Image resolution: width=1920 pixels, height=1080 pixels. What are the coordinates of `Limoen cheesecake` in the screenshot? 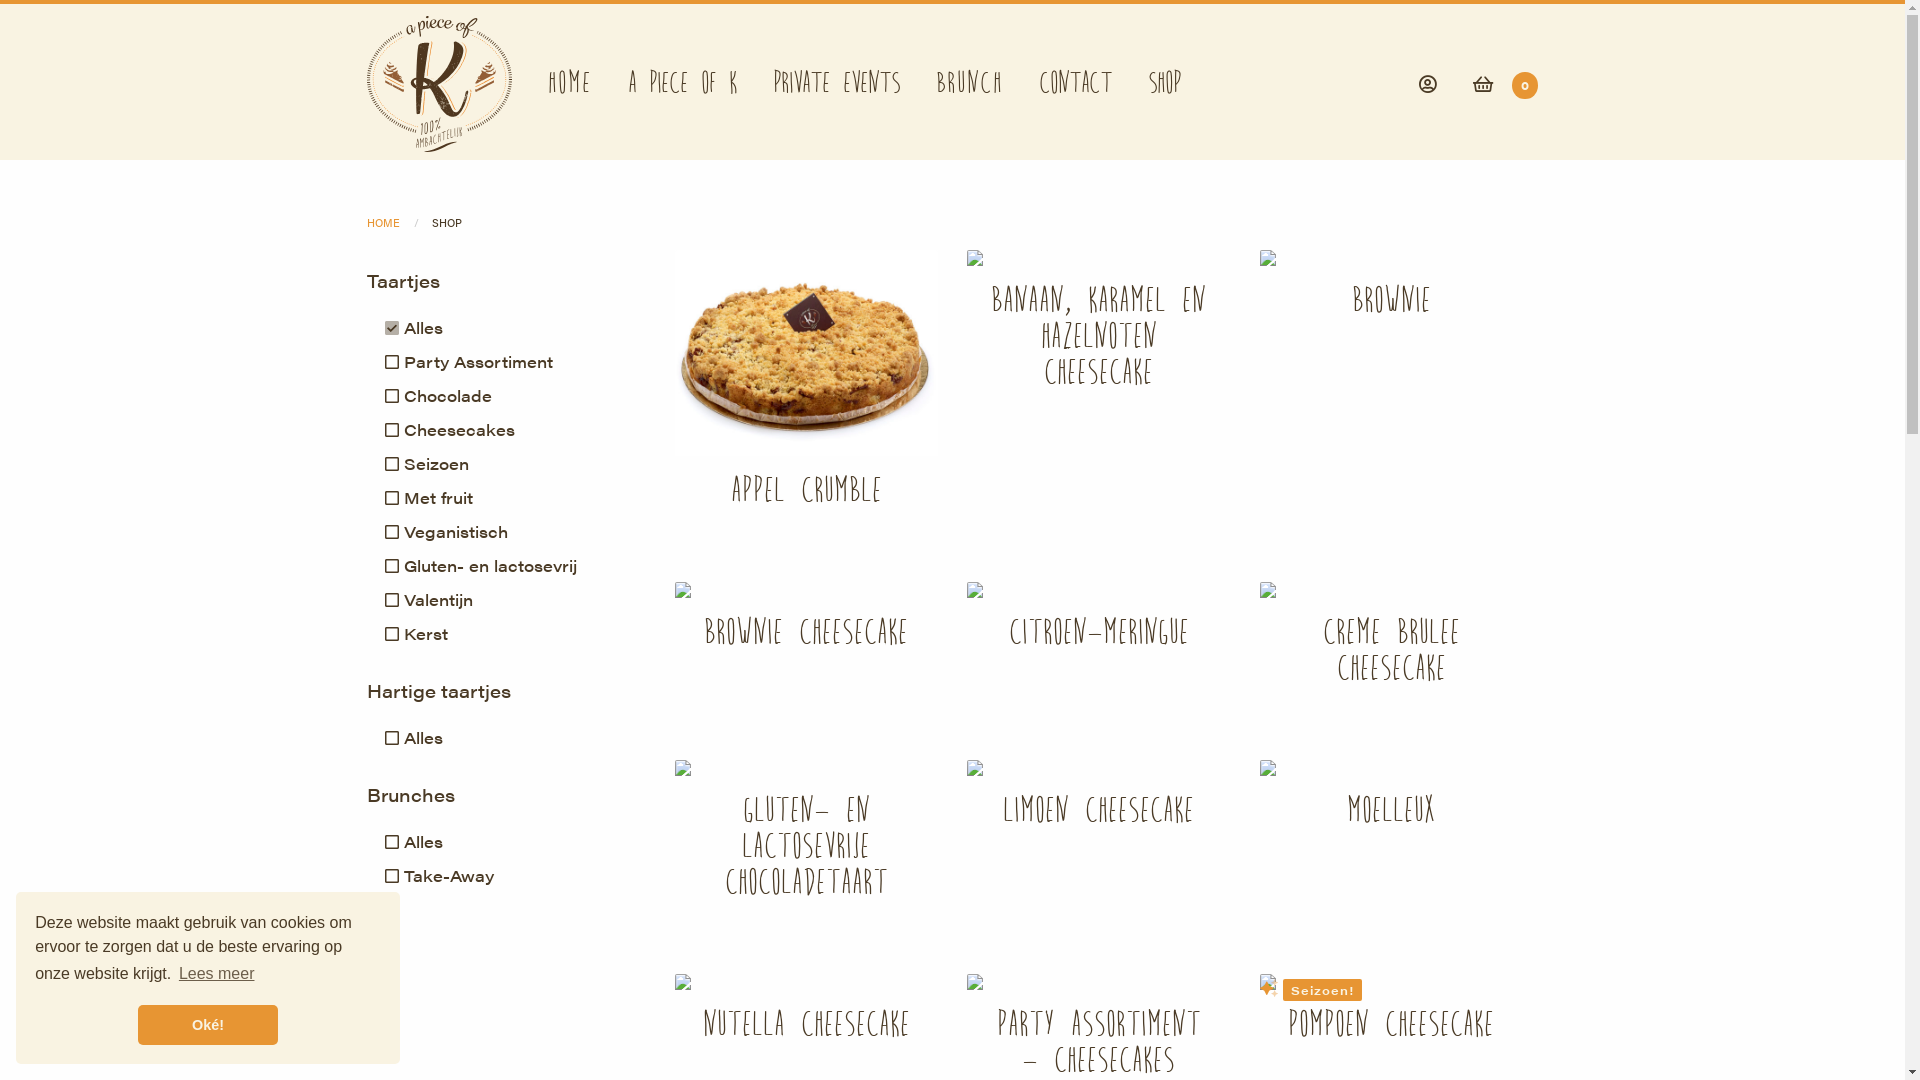 It's located at (1098, 804).